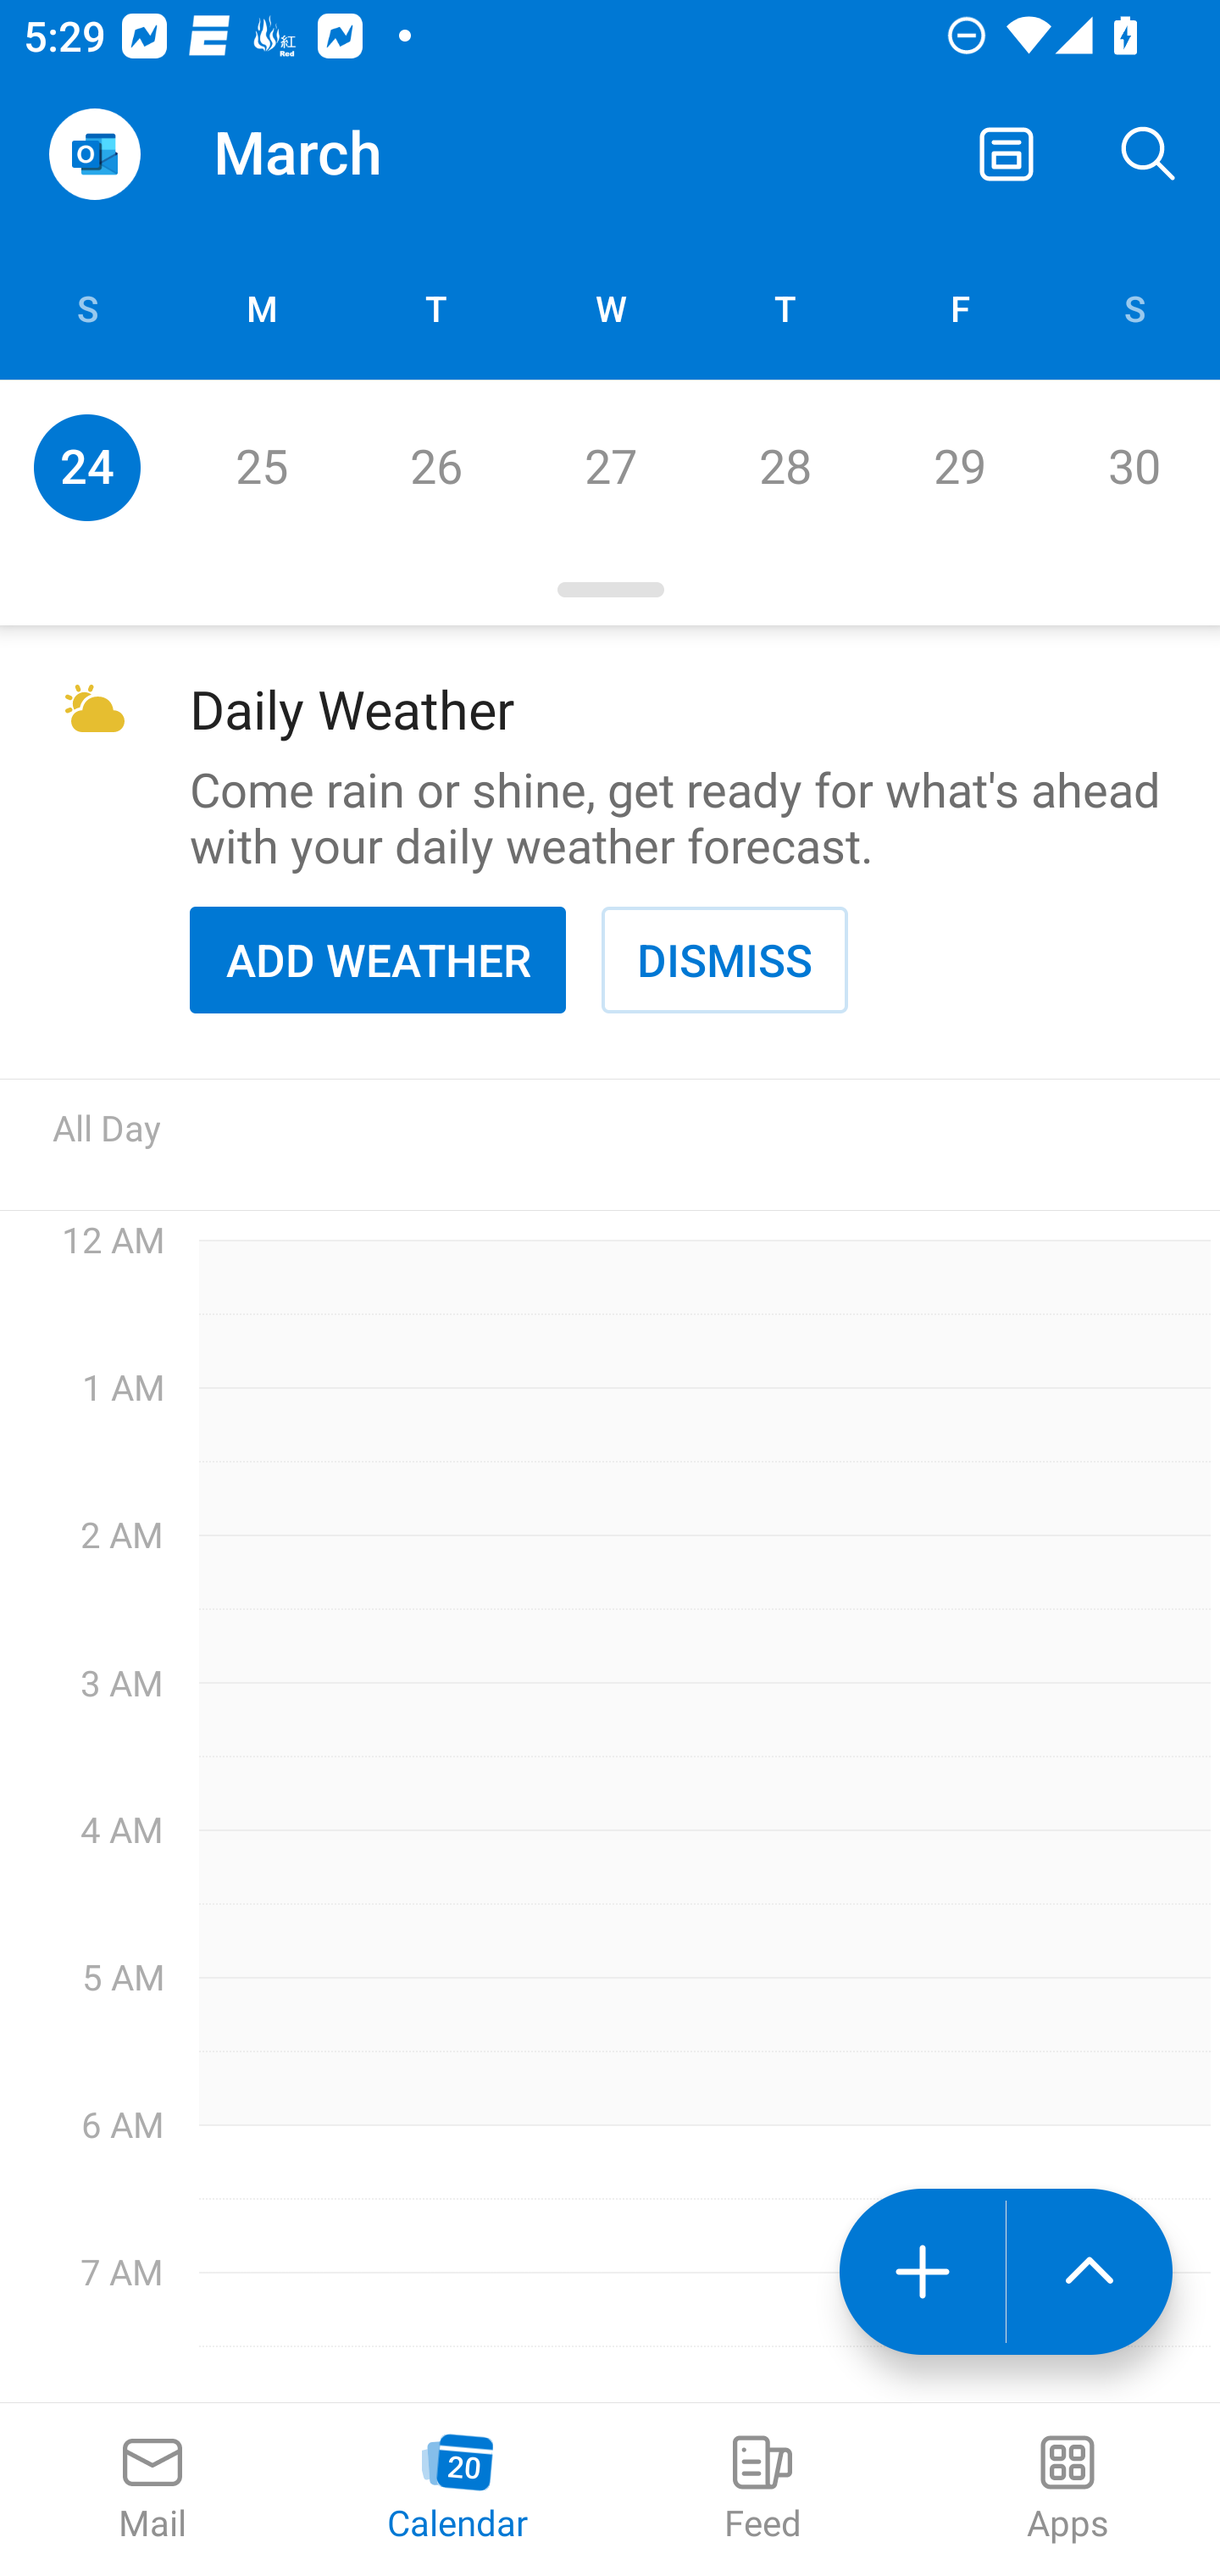 The width and height of the screenshot is (1220, 2576). Describe the element at coordinates (152, 2490) in the screenshot. I see `Mail` at that location.